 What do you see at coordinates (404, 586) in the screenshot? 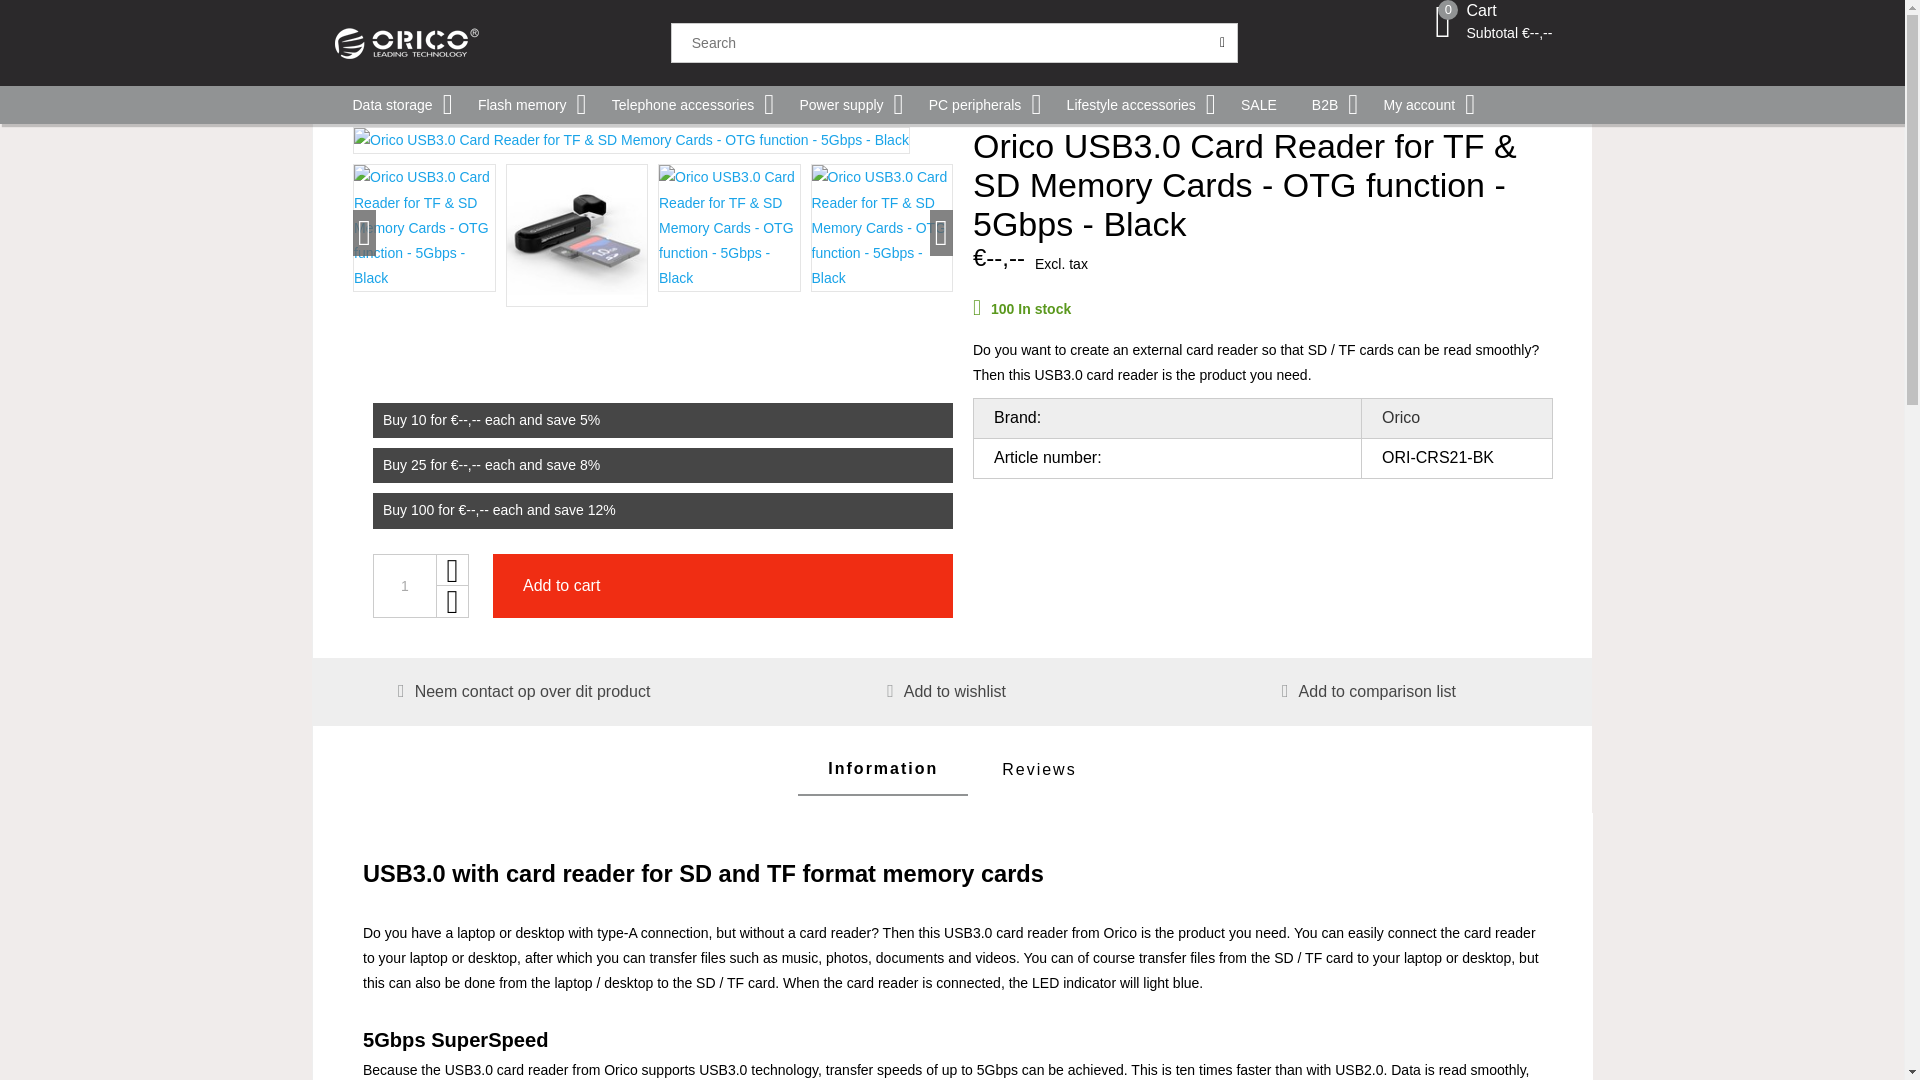
I see `1` at bounding box center [404, 586].